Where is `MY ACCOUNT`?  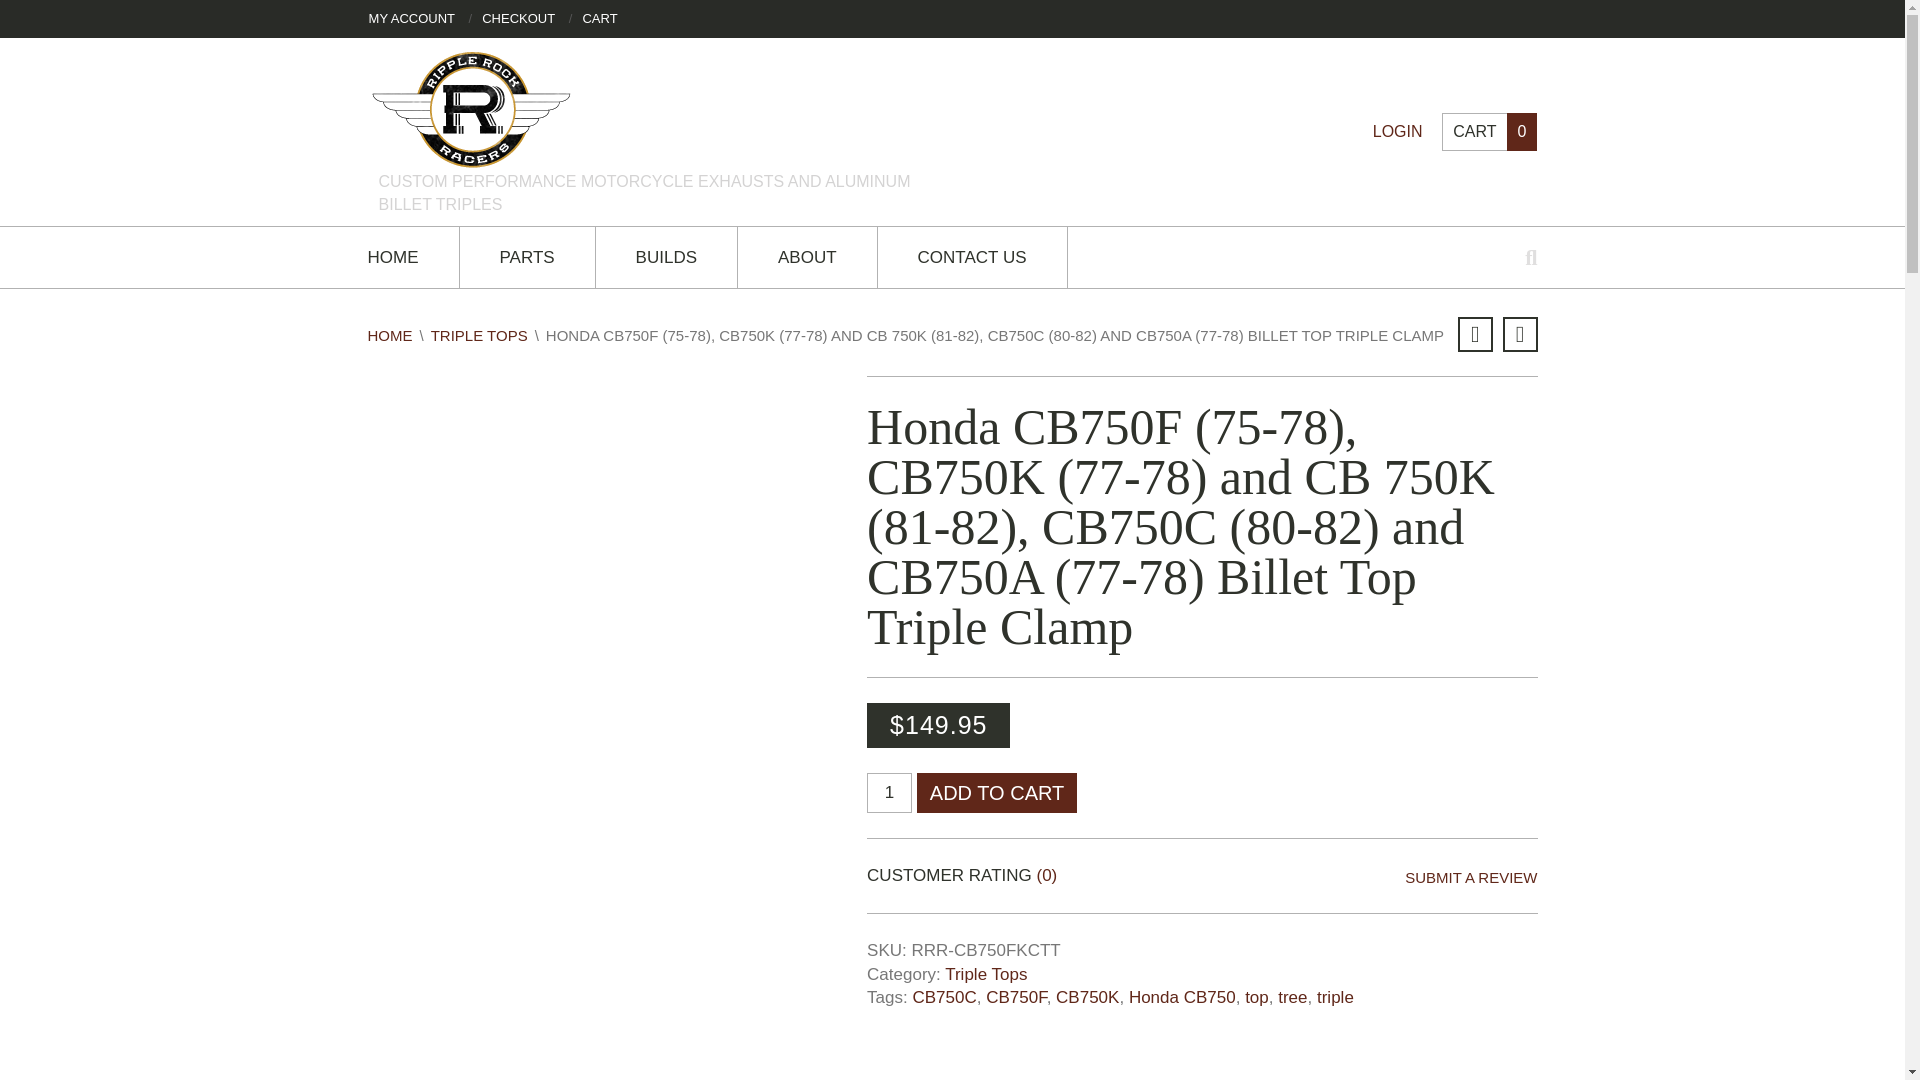 MY ACCOUNT is located at coordinates (412, 18).